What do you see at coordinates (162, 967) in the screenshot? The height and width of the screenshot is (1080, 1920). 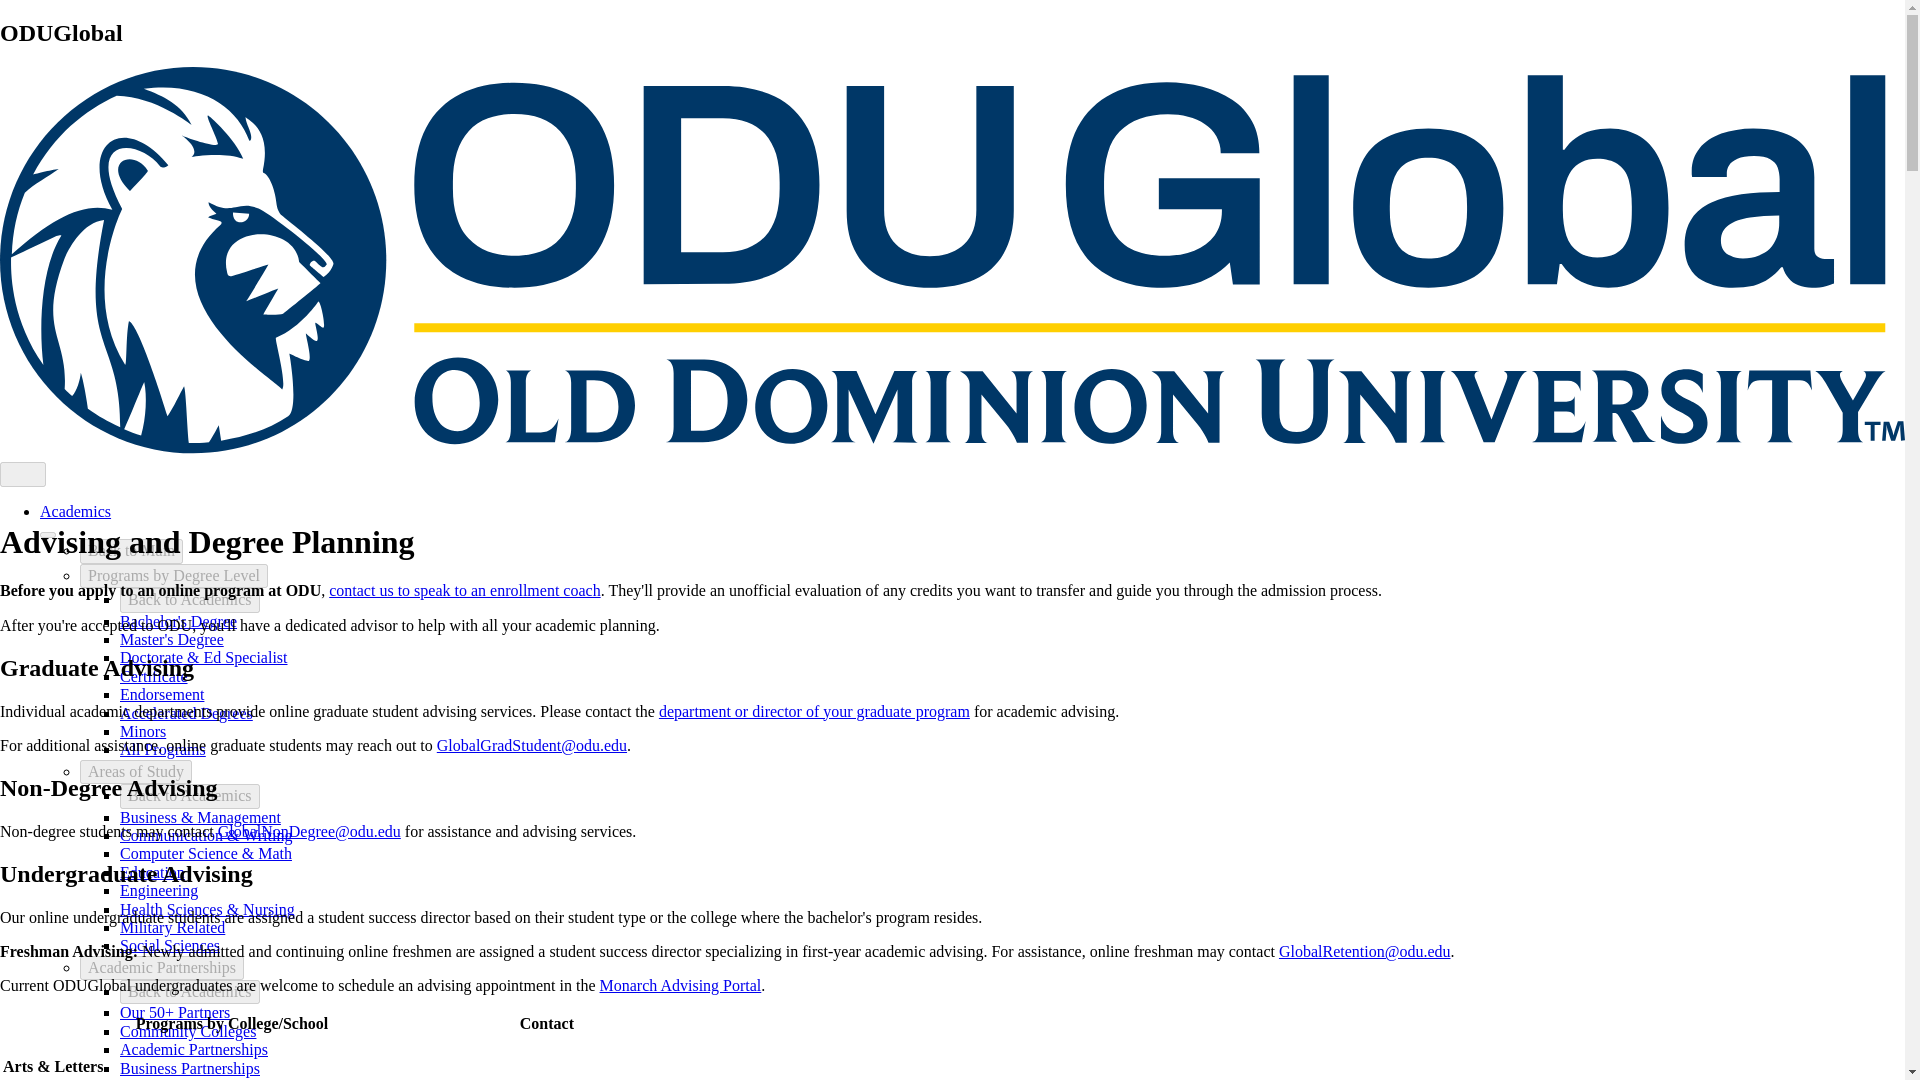 I see `Academic Partnerships` at bounding box center [162, 967].